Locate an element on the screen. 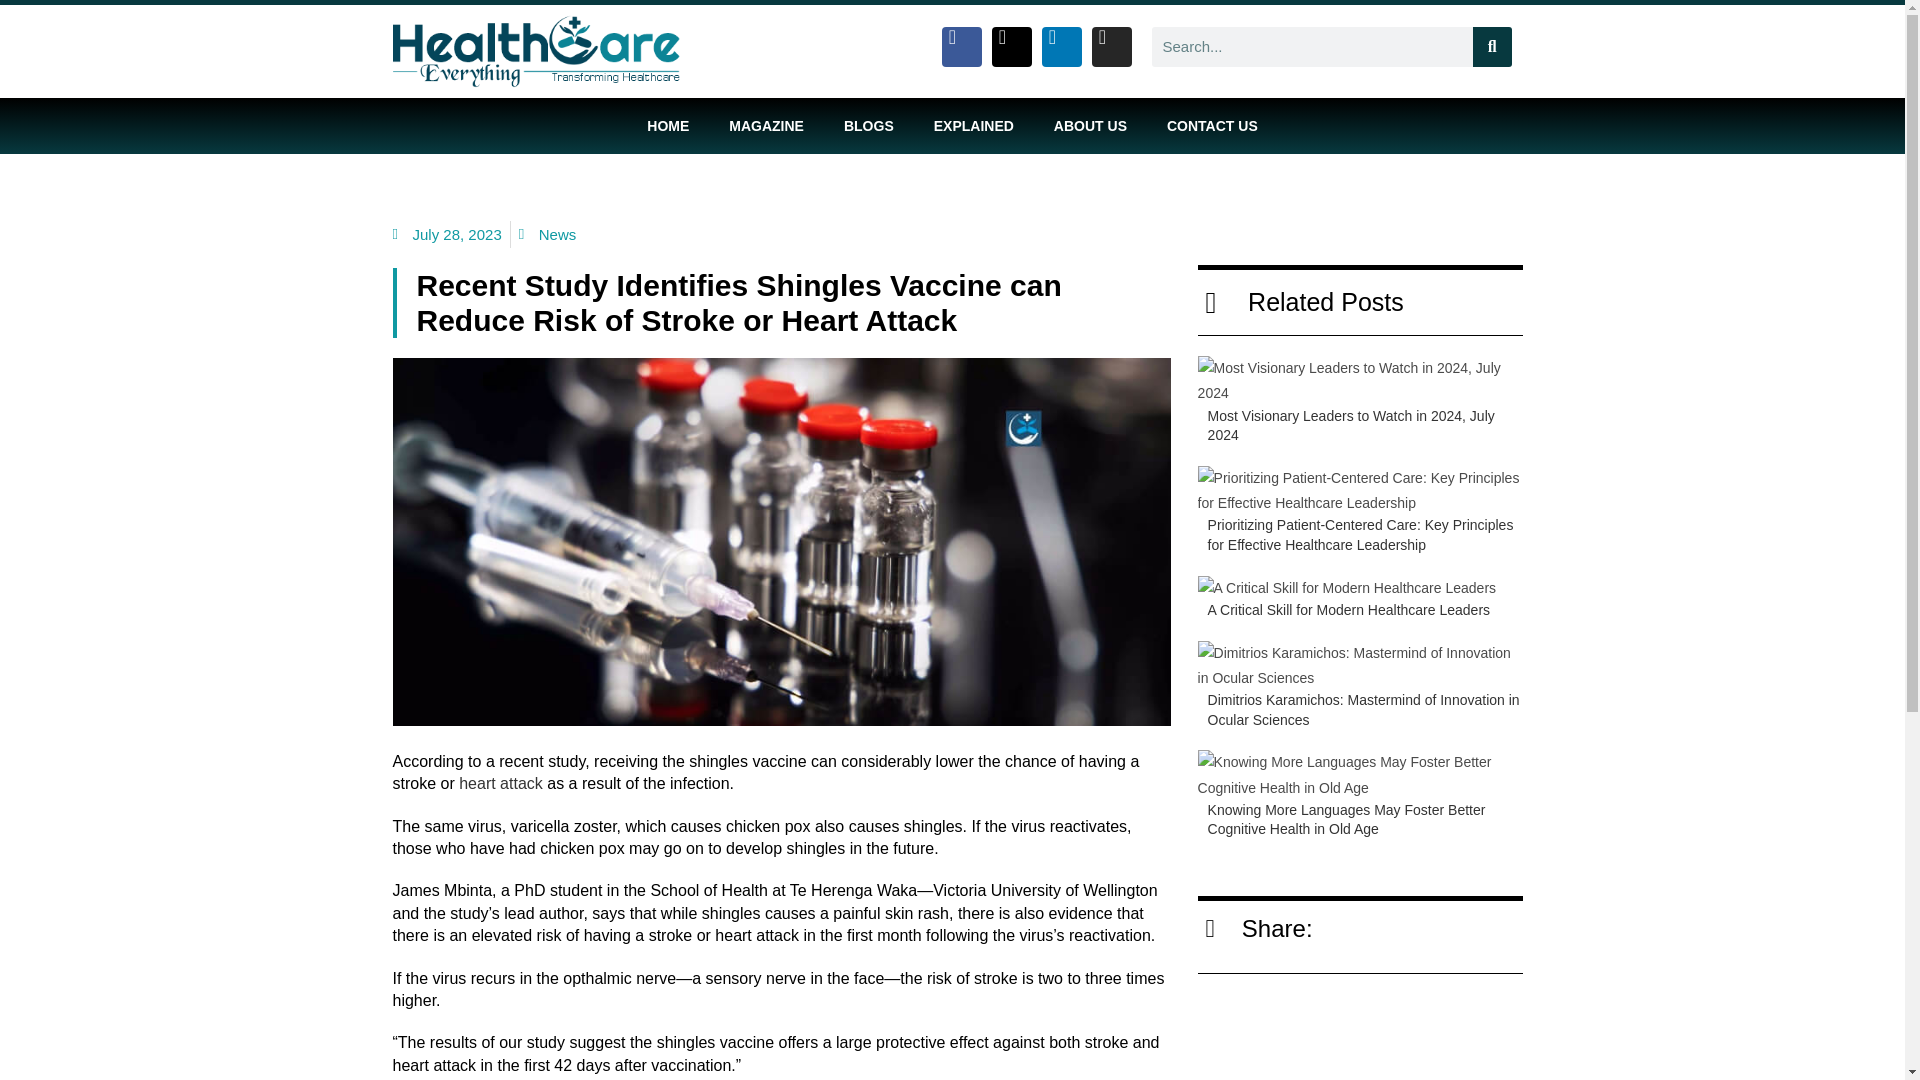  BLOGS is located at coordinates (868, 126).